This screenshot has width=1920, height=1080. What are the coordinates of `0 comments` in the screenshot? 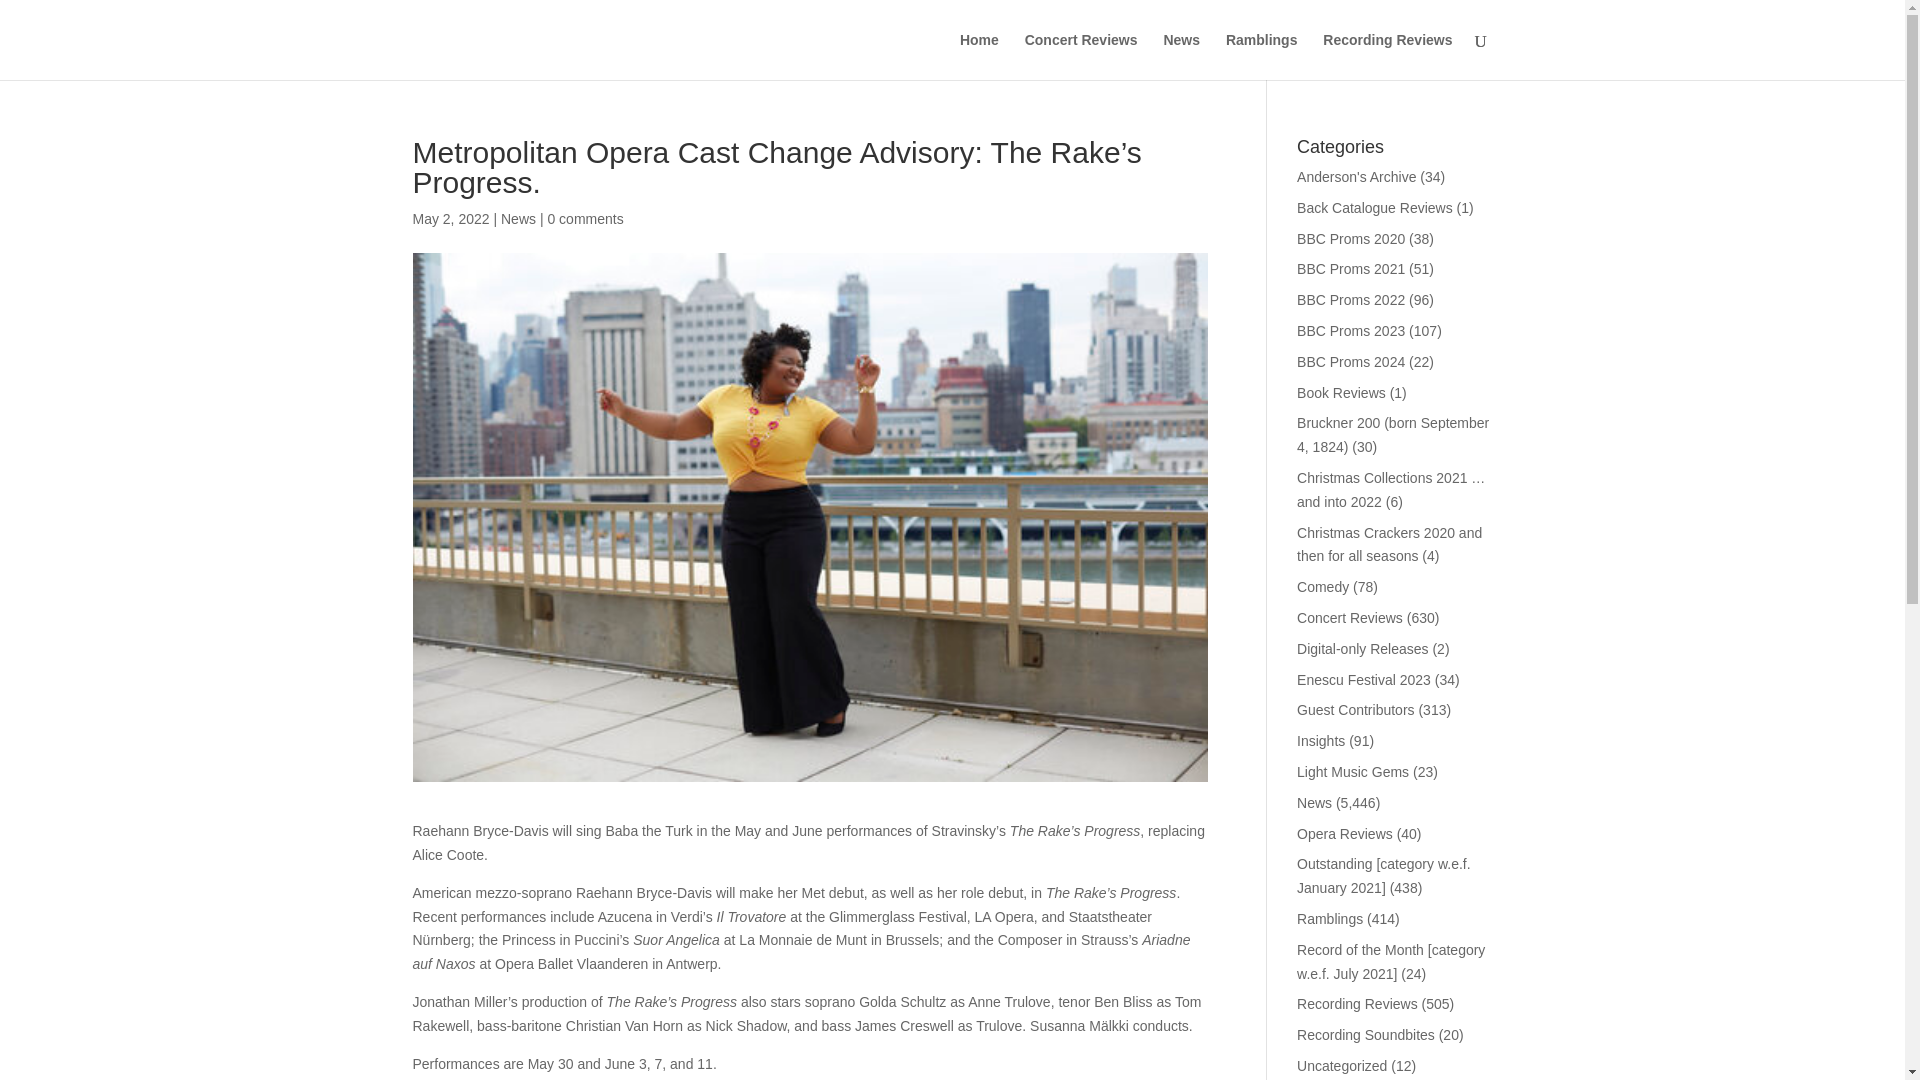 It's located at (584, 218).